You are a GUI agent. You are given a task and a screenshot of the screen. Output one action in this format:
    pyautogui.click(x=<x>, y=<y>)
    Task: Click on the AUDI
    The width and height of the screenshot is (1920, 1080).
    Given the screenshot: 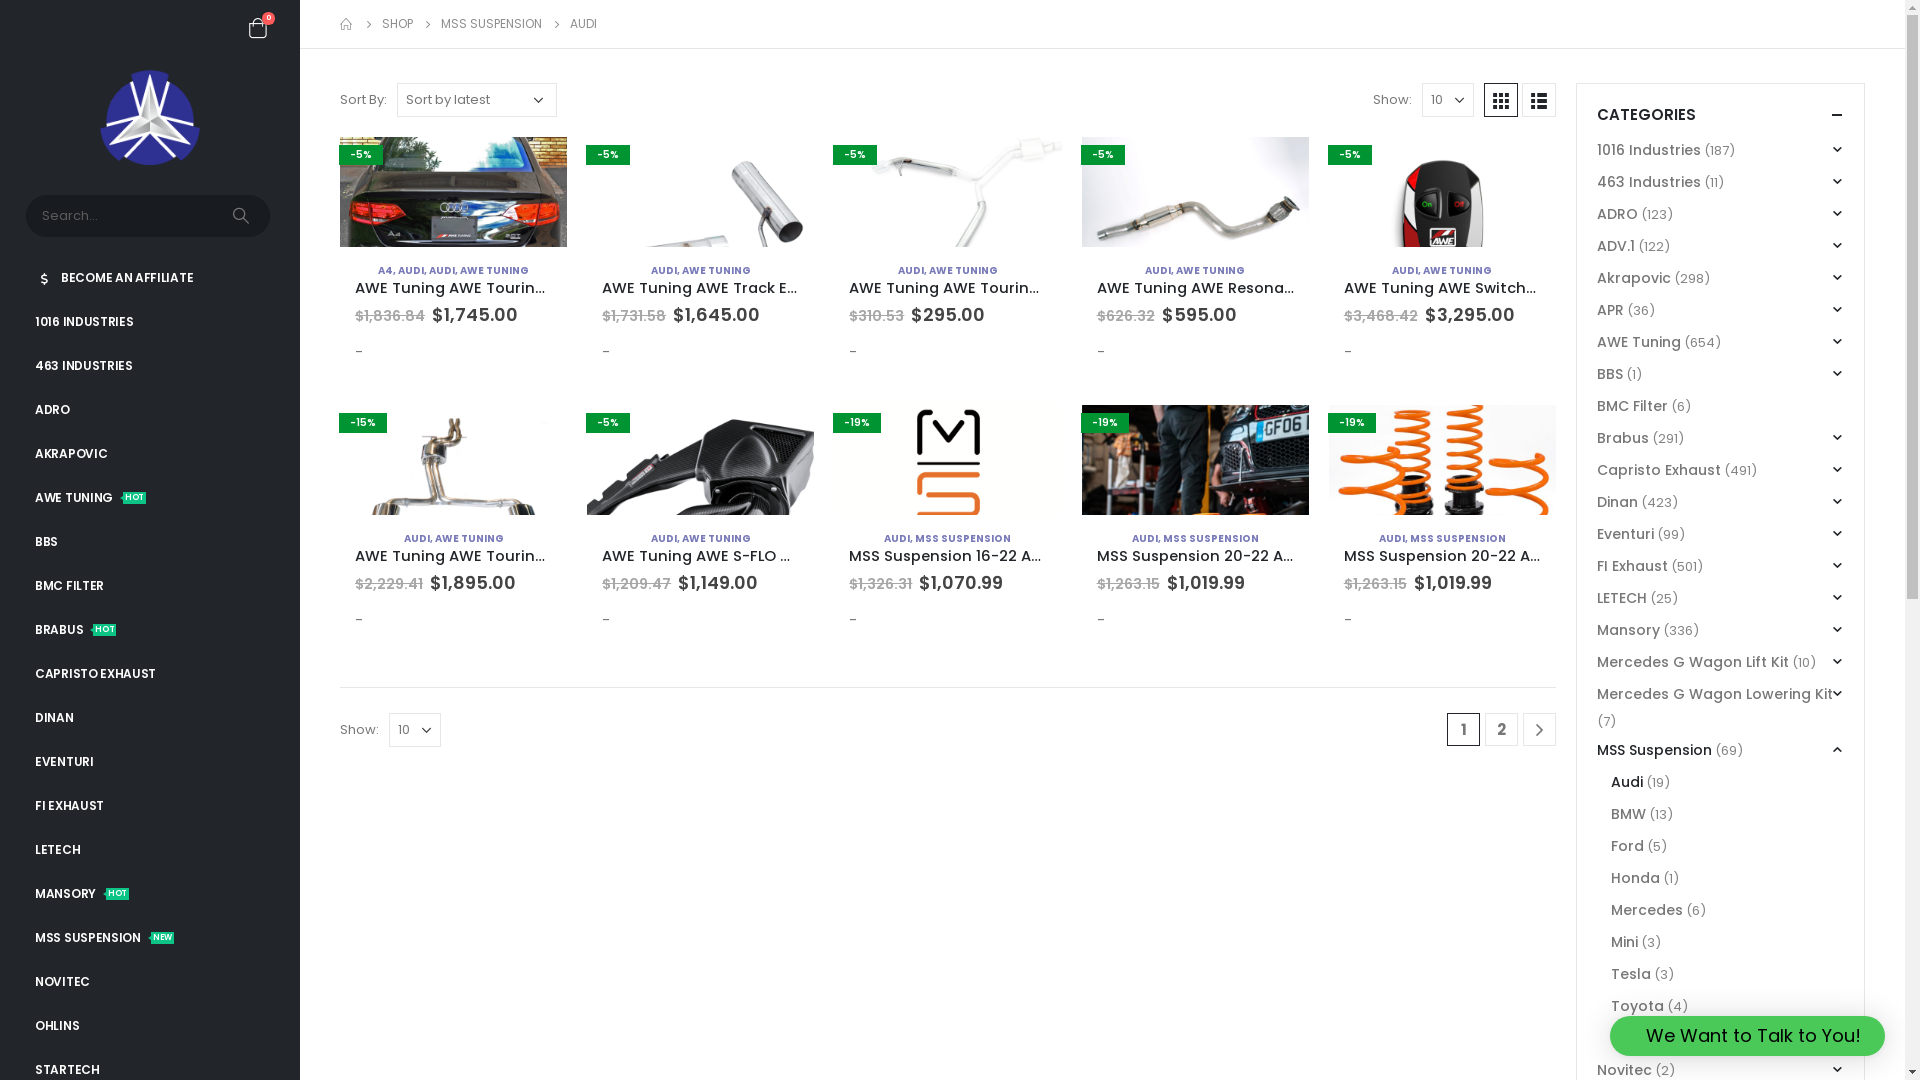 What is the action you would take?
    pyautogui.click(x=442, y=270)
    